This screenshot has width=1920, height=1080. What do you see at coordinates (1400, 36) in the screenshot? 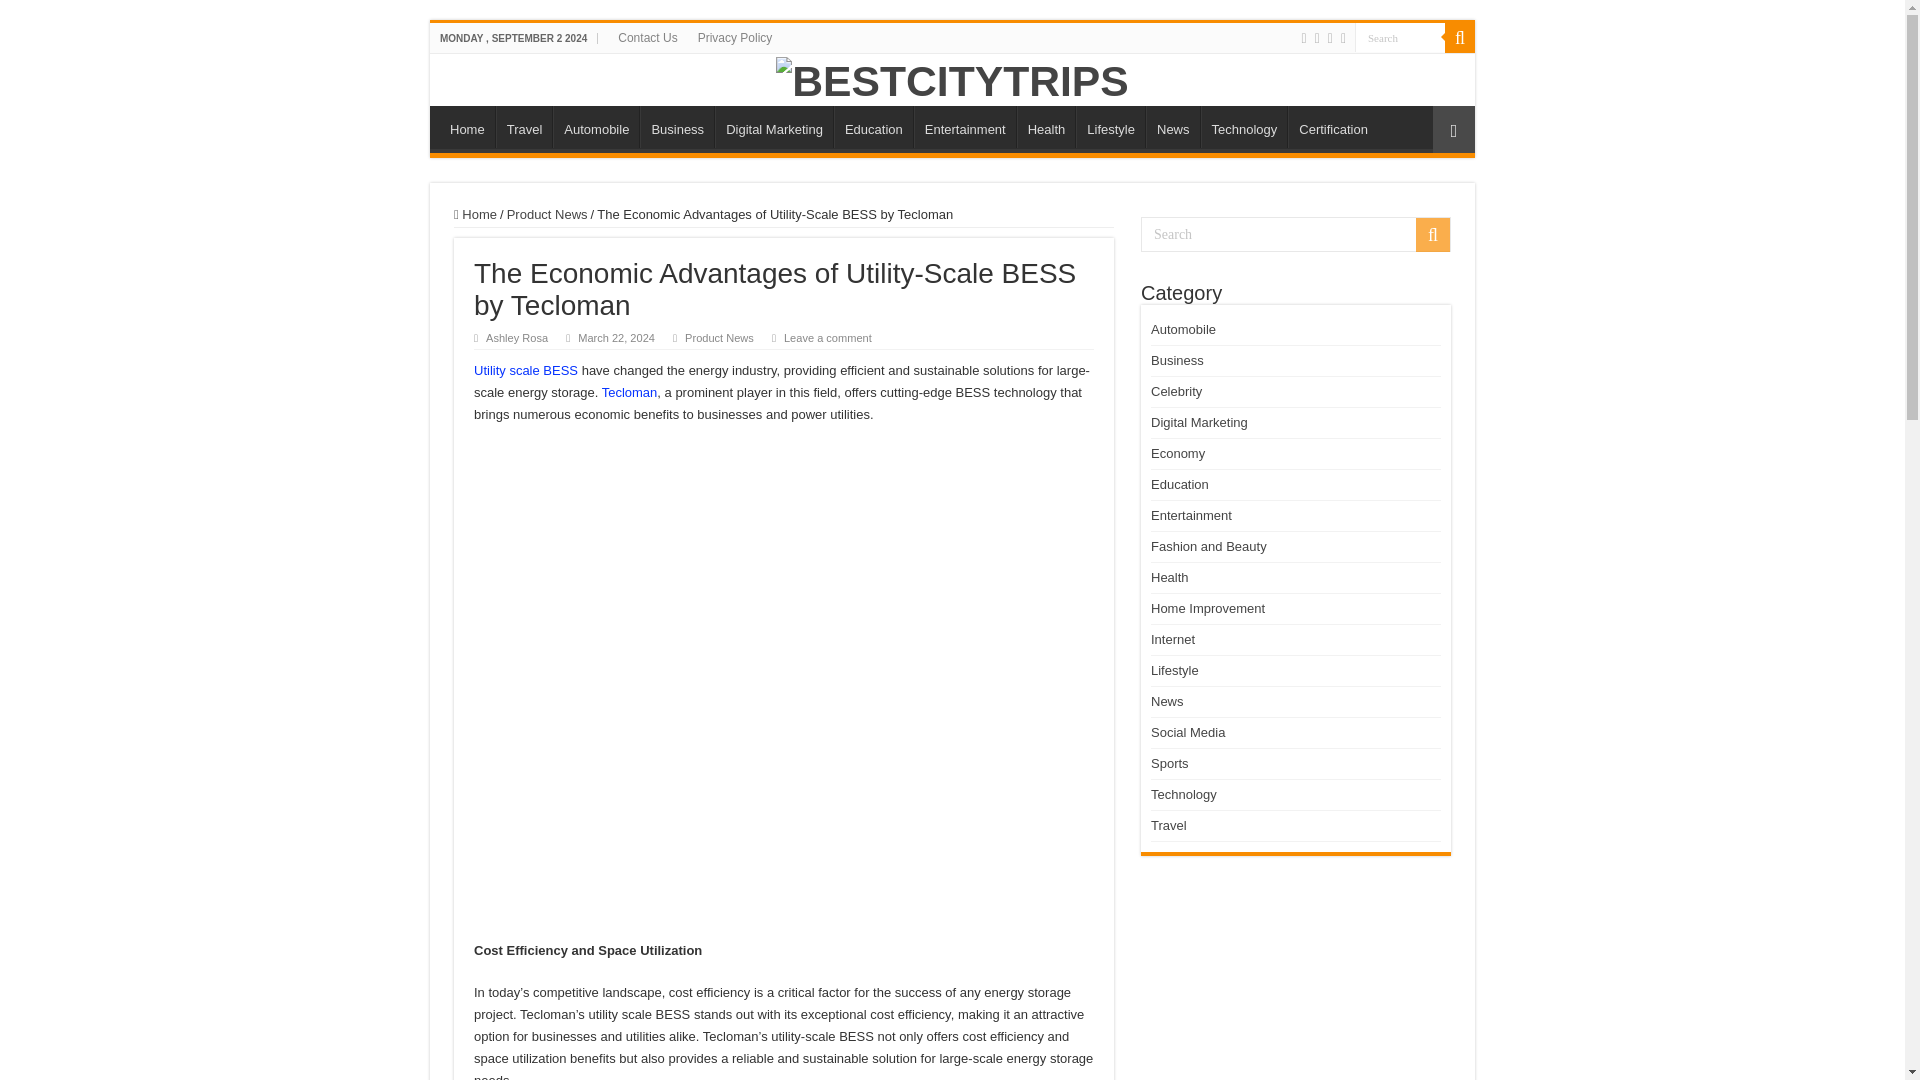
I see `Search` at bounding box center [1400, 36].